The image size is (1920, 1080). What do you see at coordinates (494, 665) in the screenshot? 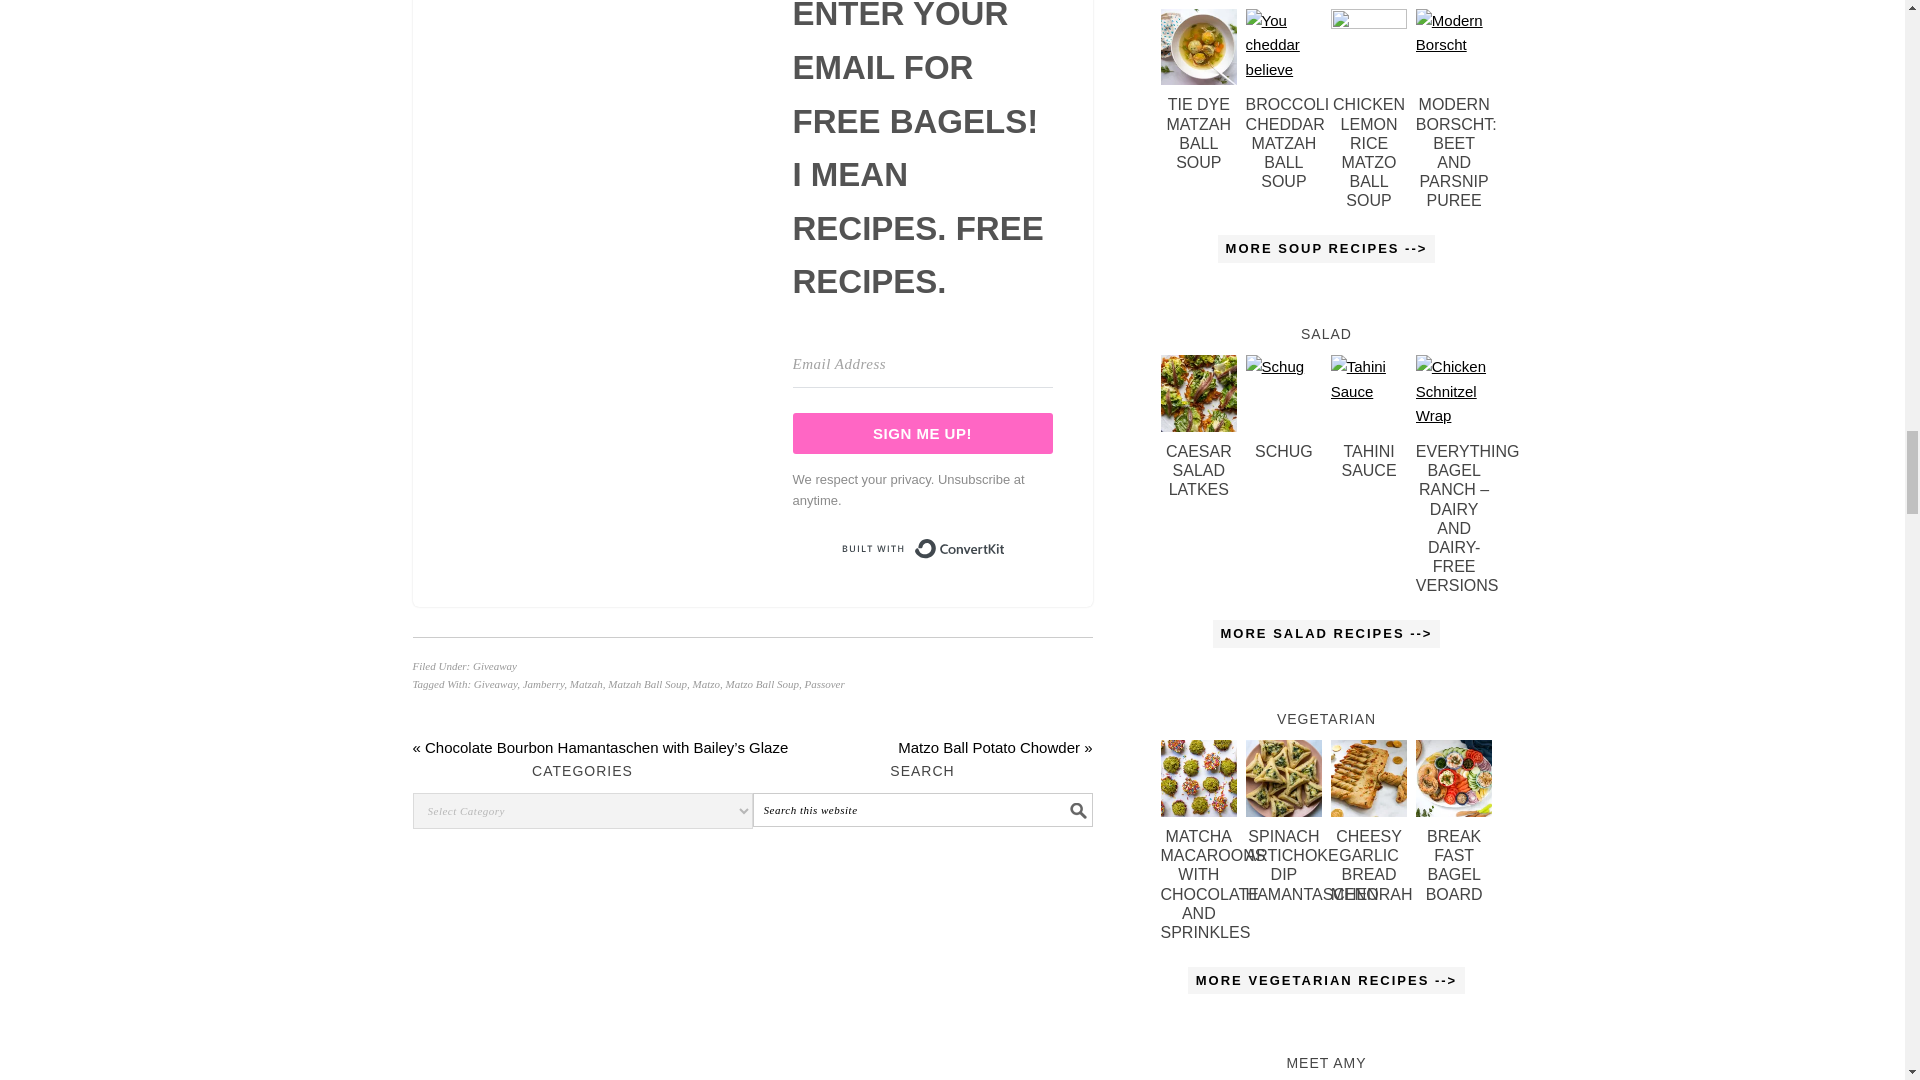
I see `Giveaway` at bounding box center [494, 665].